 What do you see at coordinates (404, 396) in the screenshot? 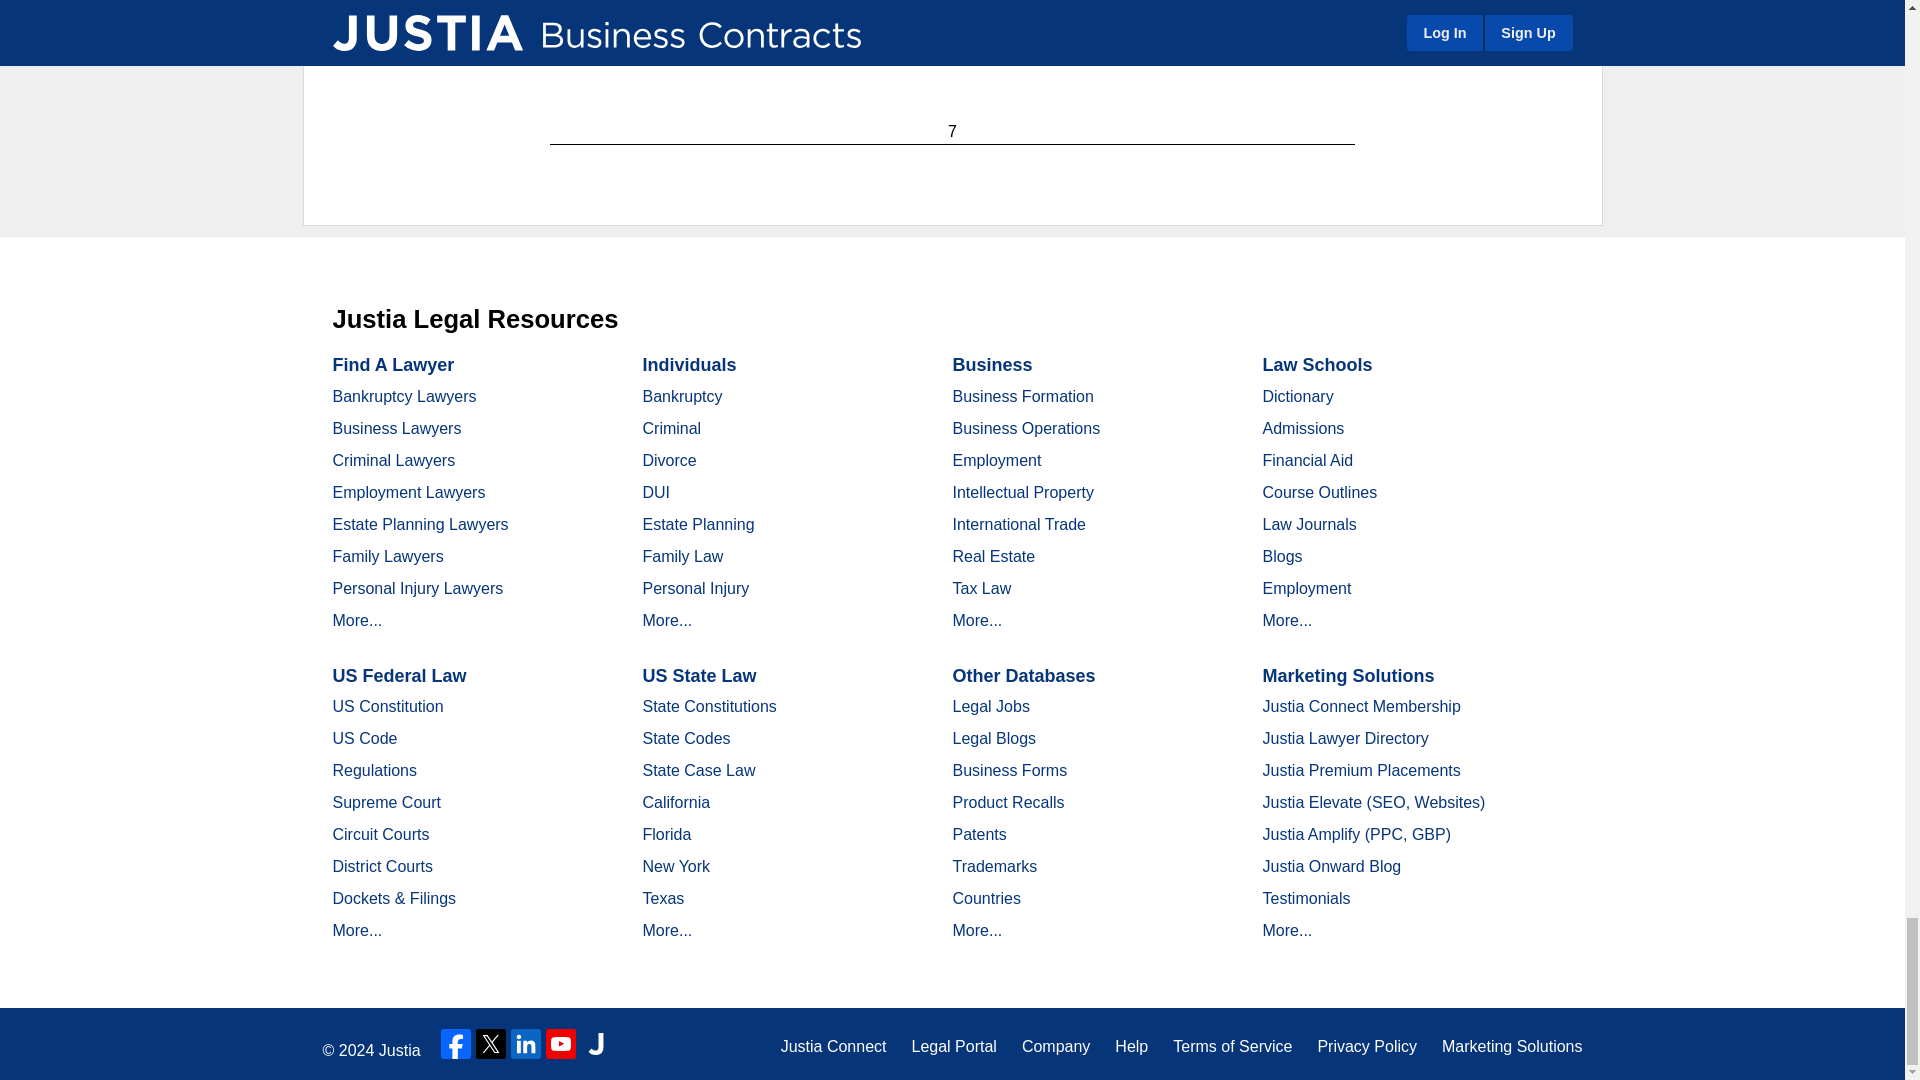
I see `Bankruptcy Lawyers` at bounding box center [404, 396].